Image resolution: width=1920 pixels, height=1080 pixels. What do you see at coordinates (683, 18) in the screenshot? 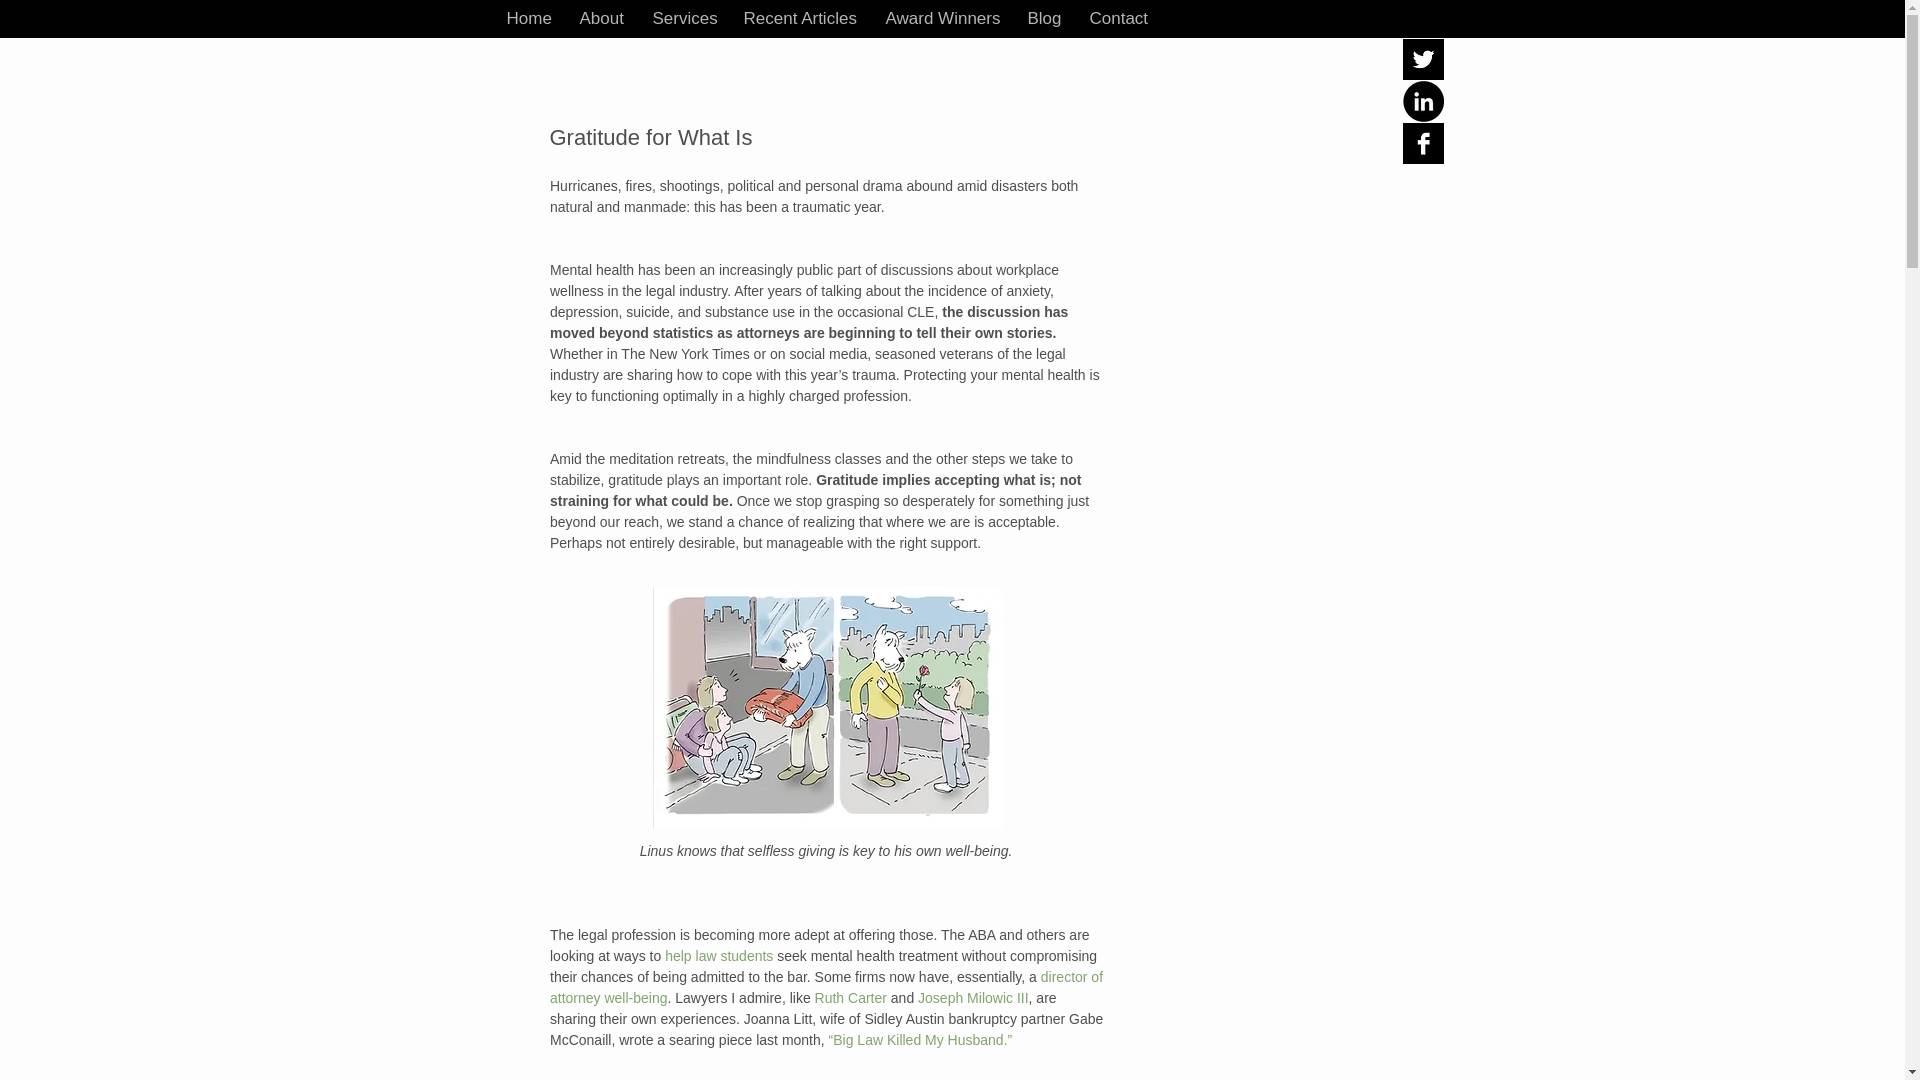
I see `Services` at bounding box center [683, 18].